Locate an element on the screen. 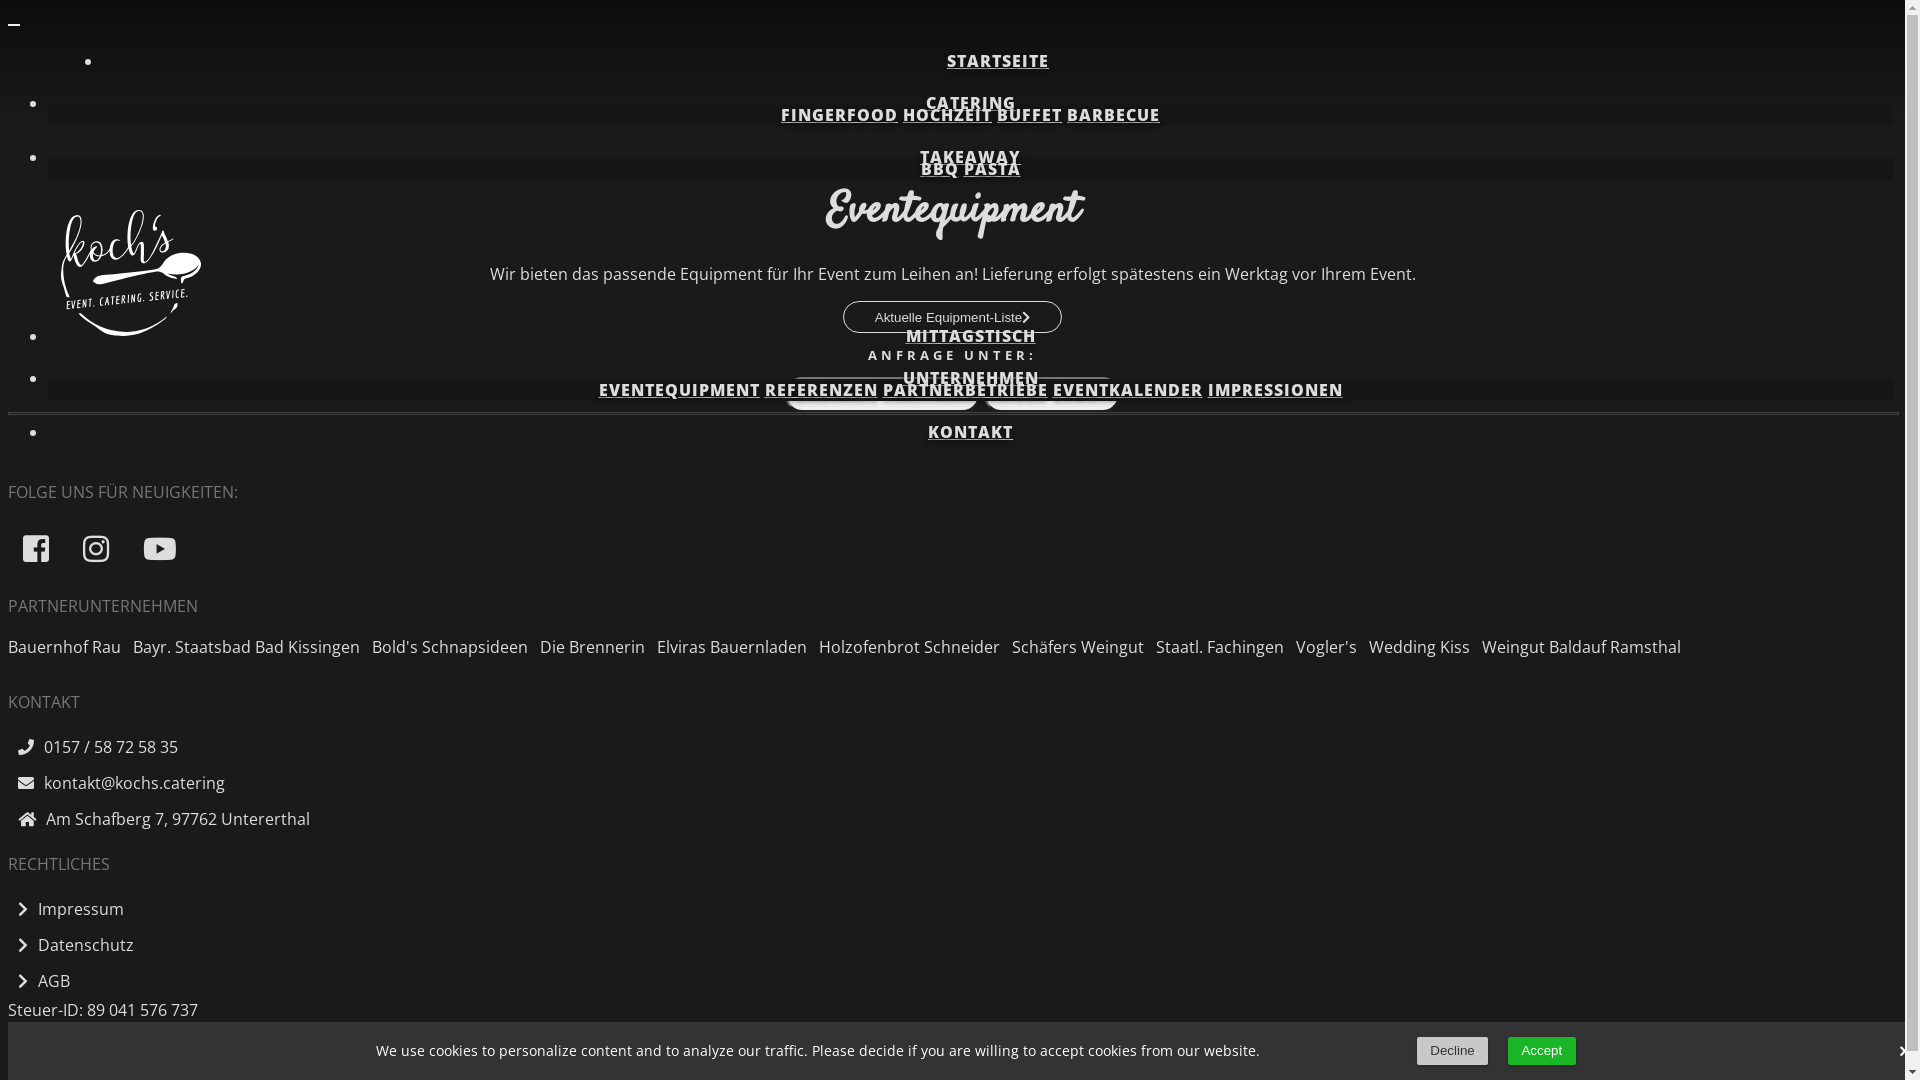 The width and height of the screenshot is (1920, 1080). FINGERFOOD is located at coordinates (840, 115).